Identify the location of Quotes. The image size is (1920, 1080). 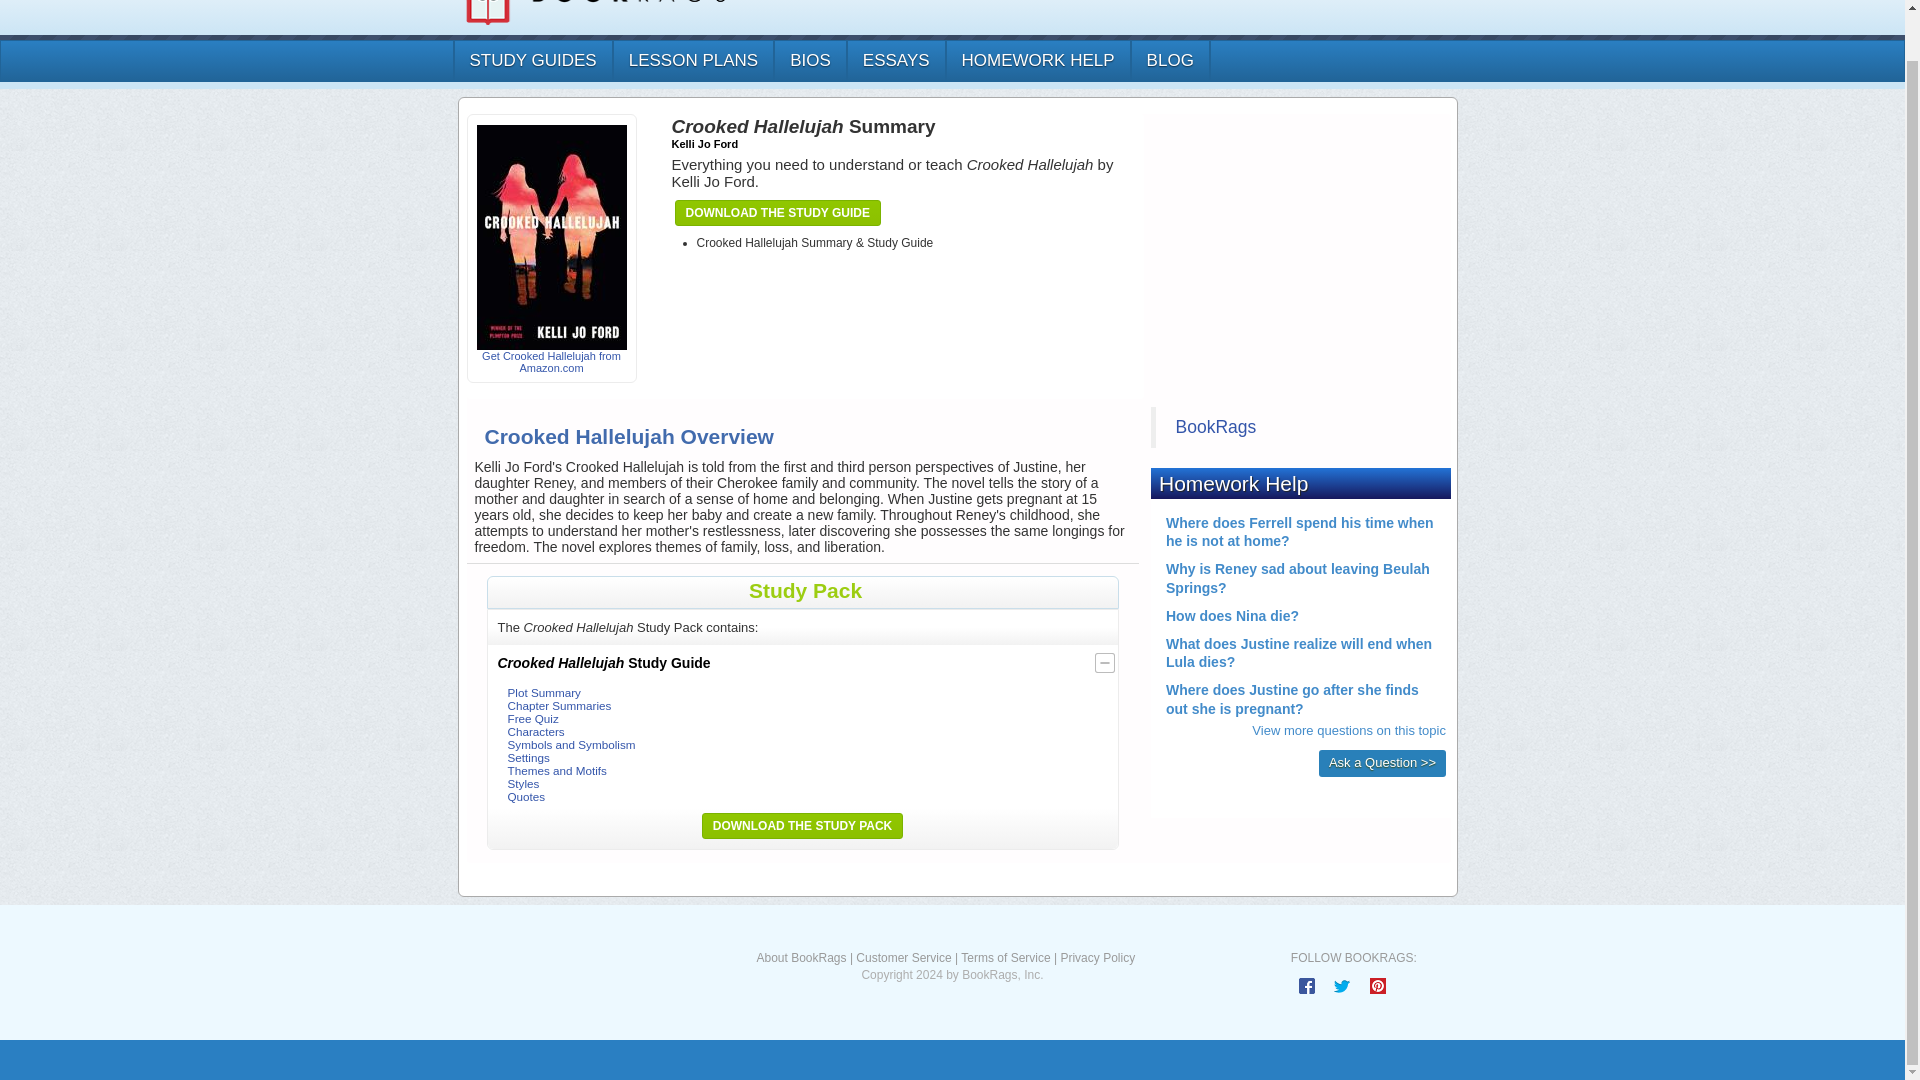
(526, 796).